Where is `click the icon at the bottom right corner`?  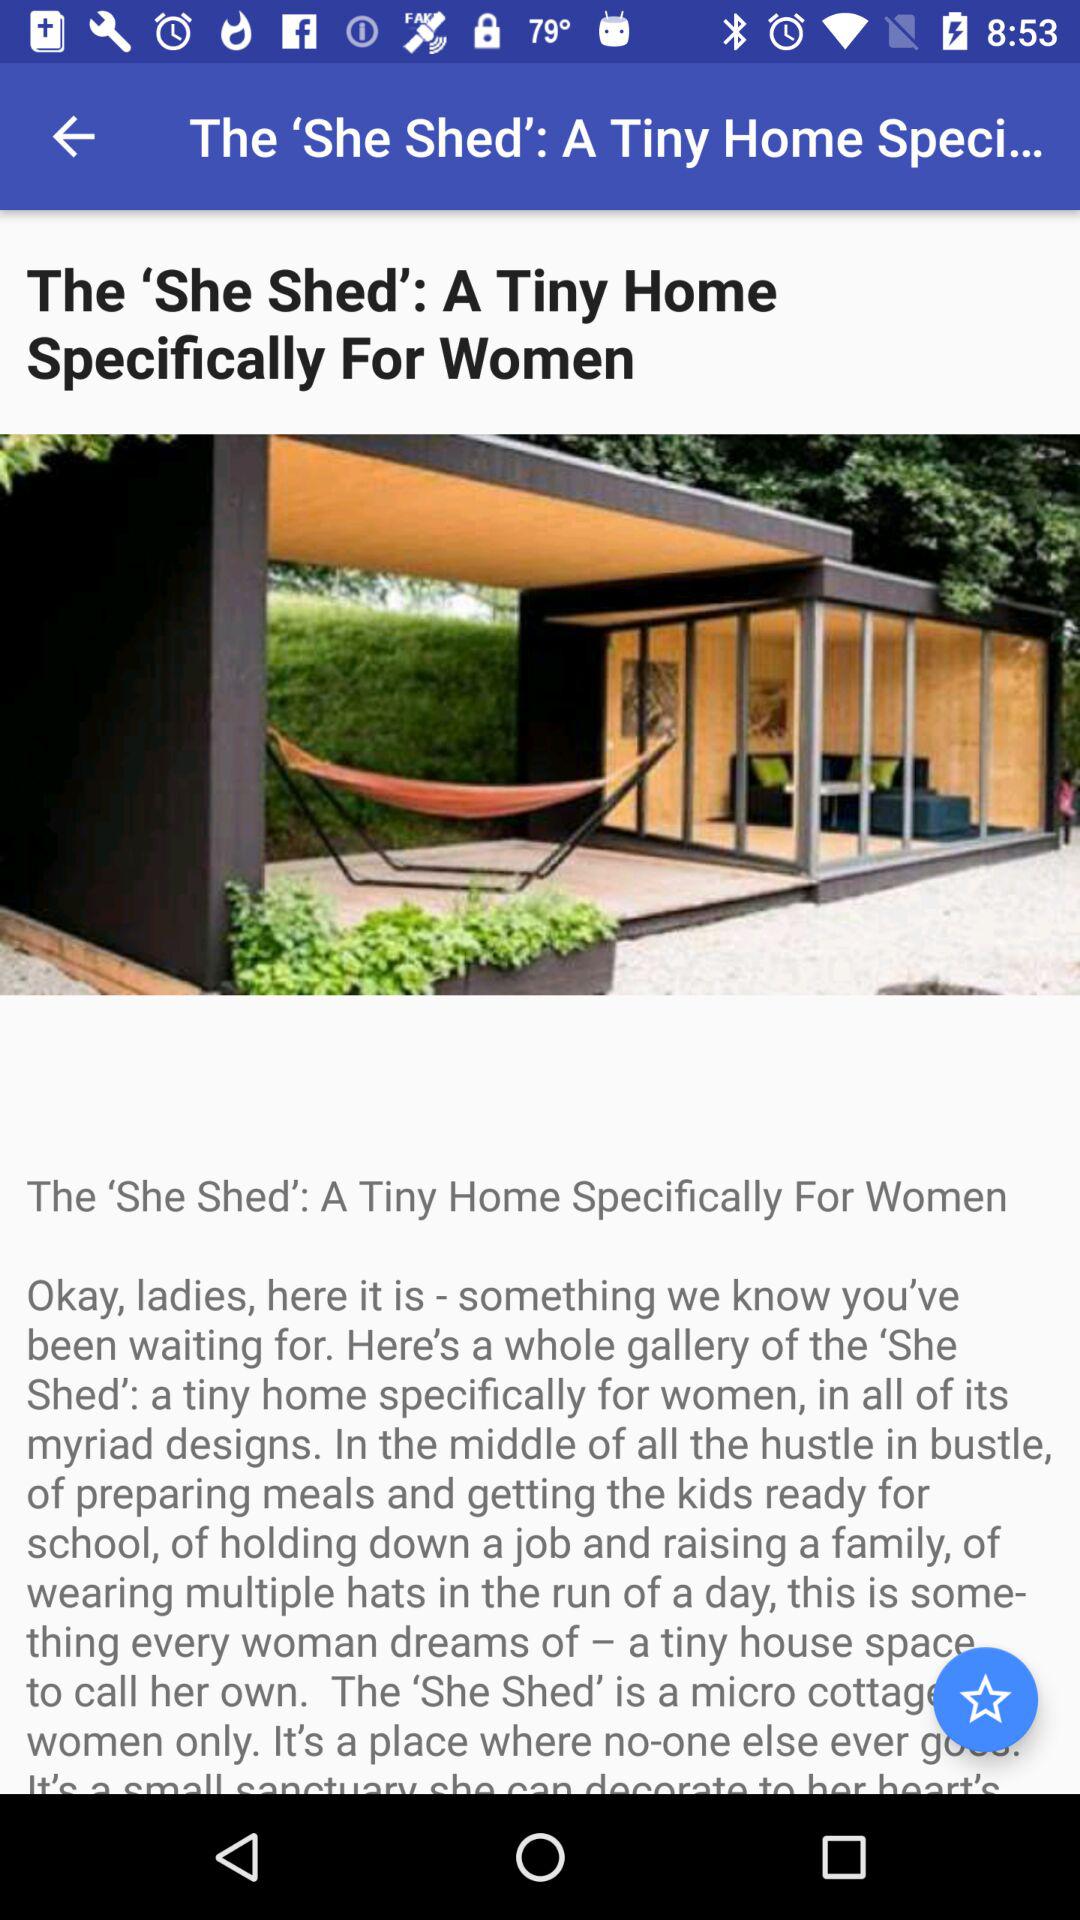 click the icon at the bottom right corner is located at coordinates (985, 1700).